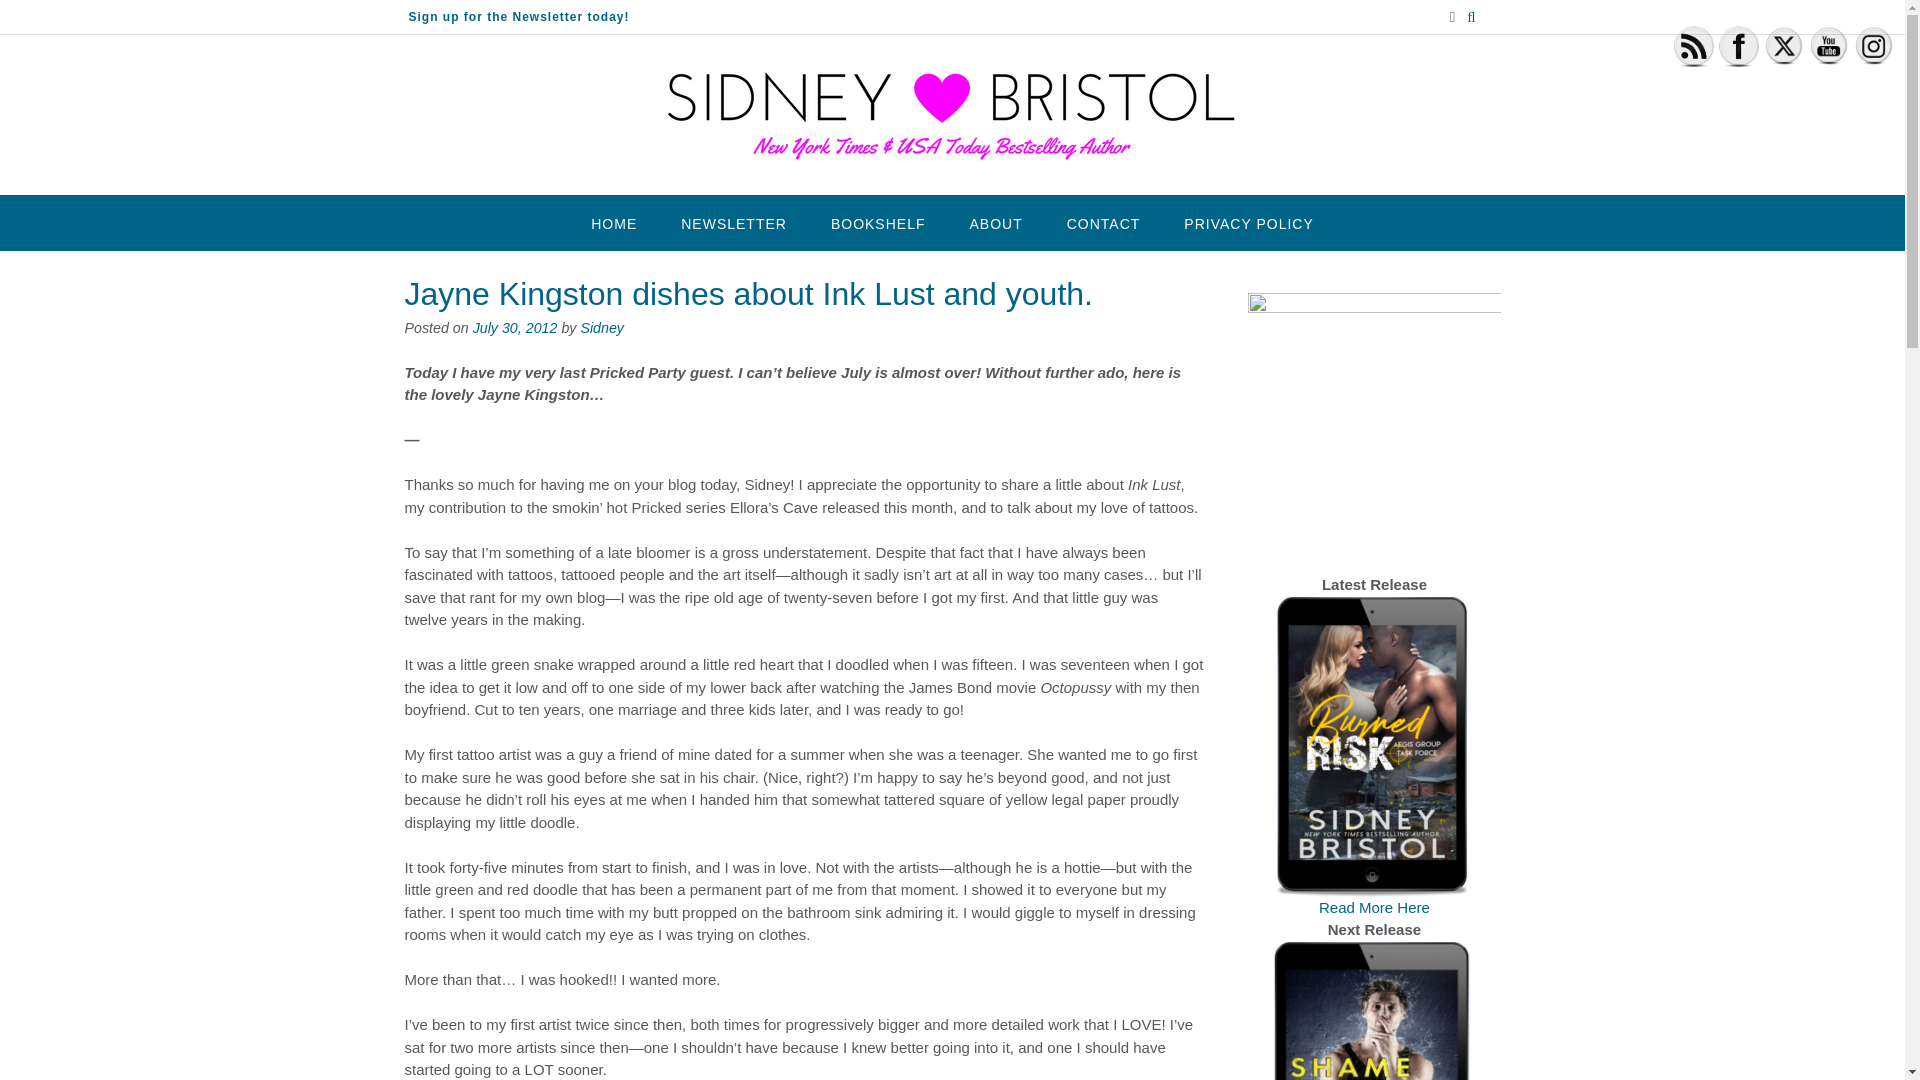  What do you see at coordinates (1452, 16) in the screenshot?
I see `Send us an email` at bounding box center [1452, 16].